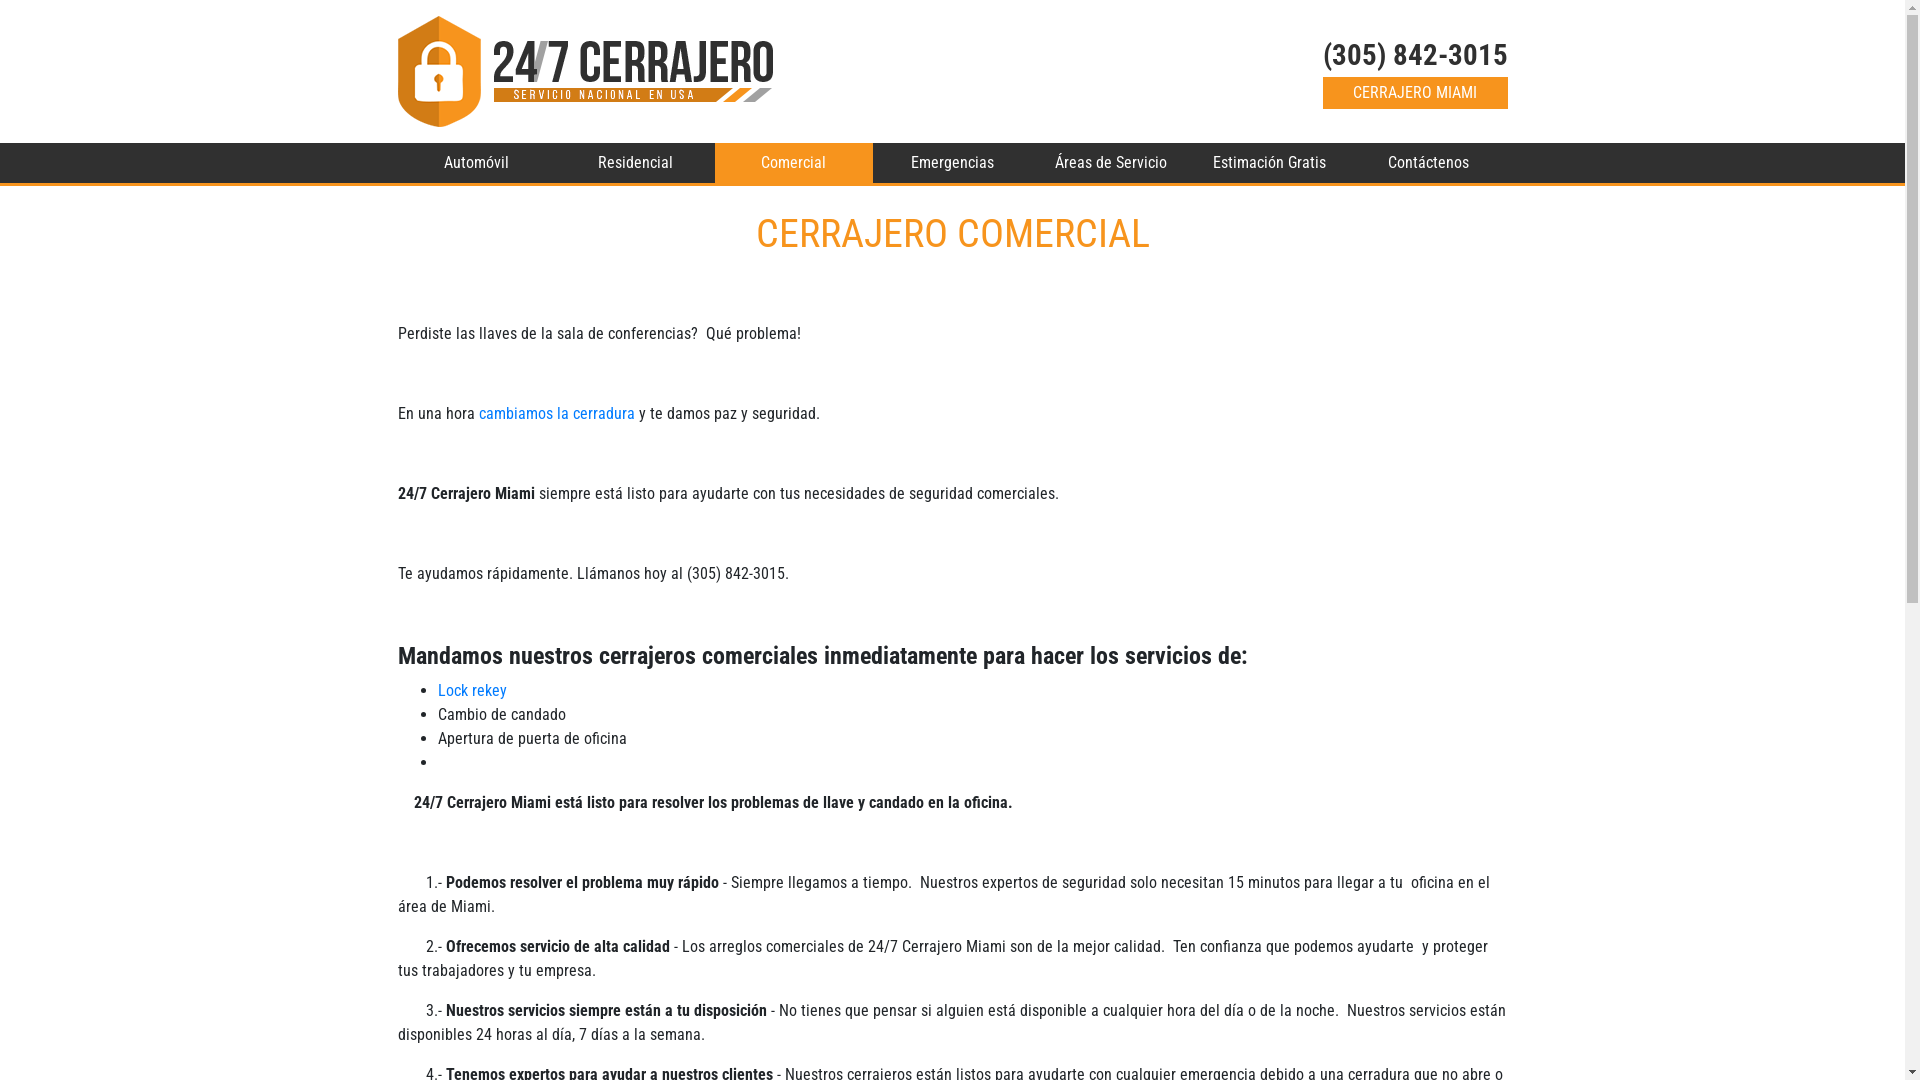 The width and height of the screenshot is (1920, 1080). Describe the element at coordinates (472, 690) in the screenshot. I see `Lock rekey` at that location.